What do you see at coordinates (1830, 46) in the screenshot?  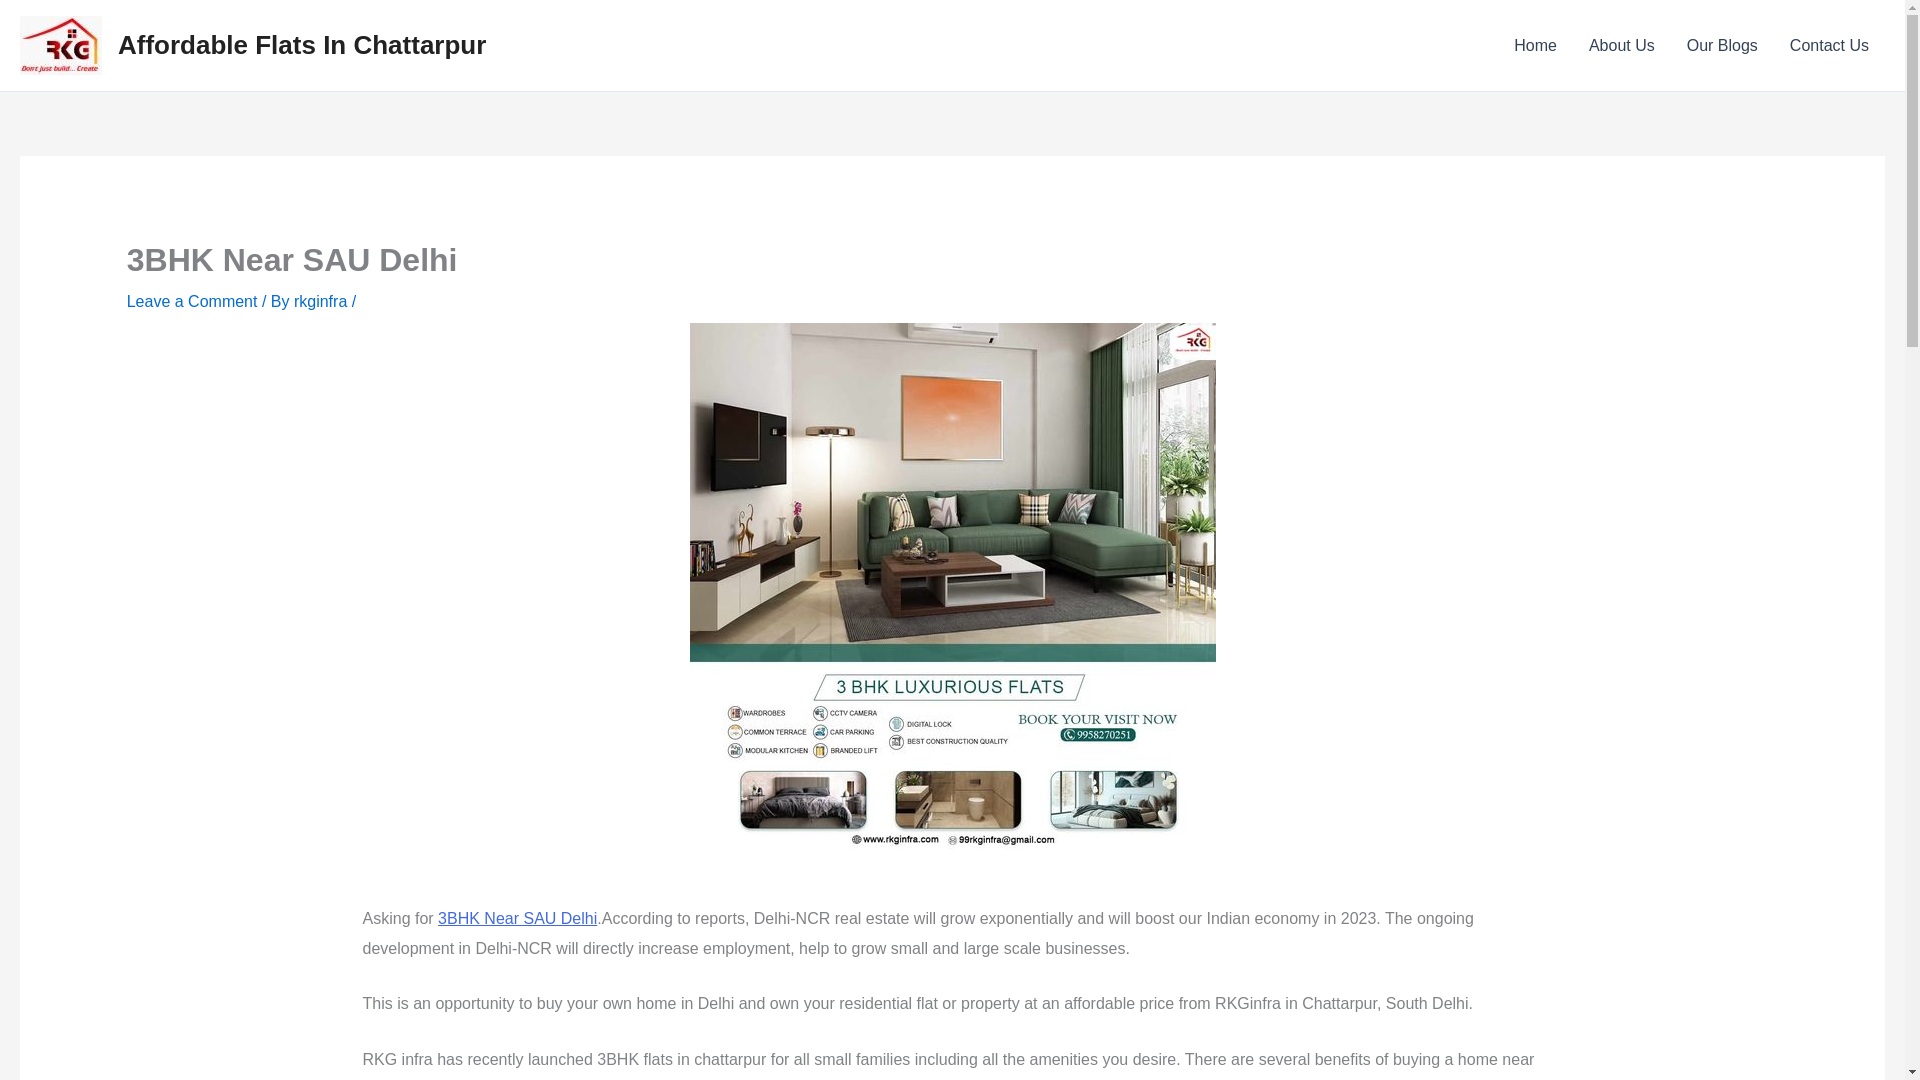 I see `Contact Us` at bounding box center [1830, 46].